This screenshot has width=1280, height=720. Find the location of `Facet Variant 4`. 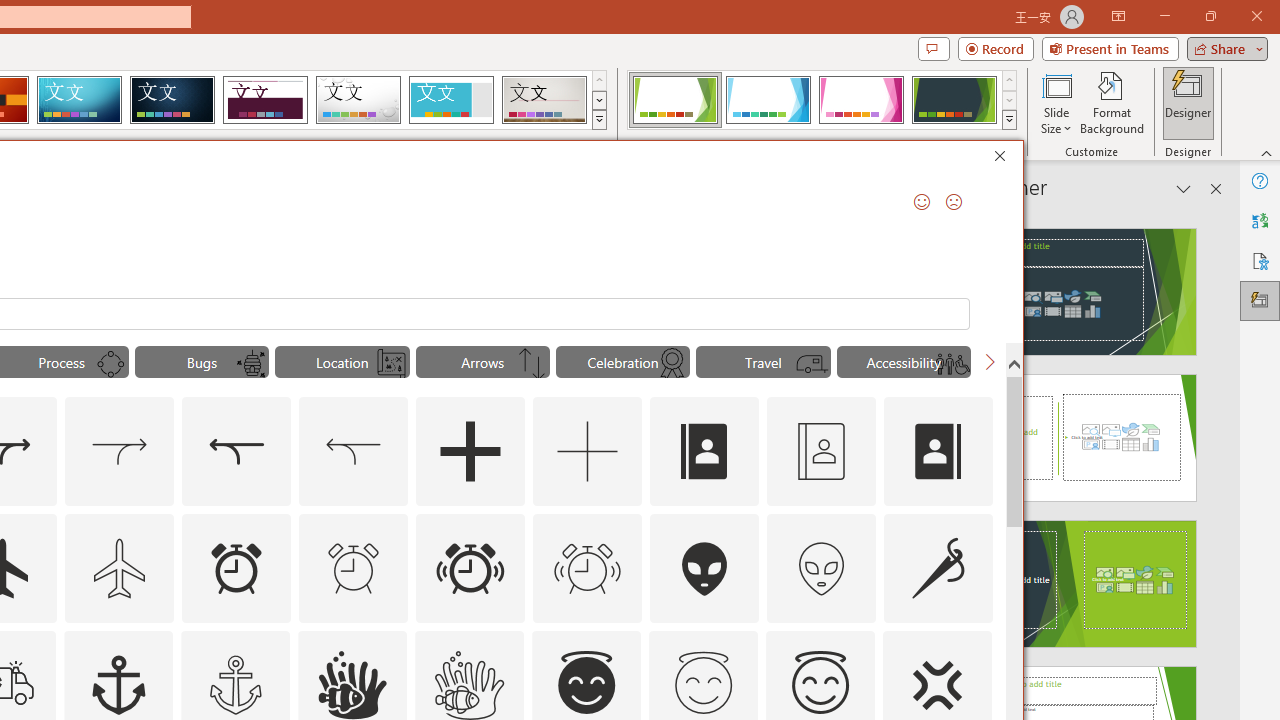

Facet Variant 4 is located at coordinates (954, 100).